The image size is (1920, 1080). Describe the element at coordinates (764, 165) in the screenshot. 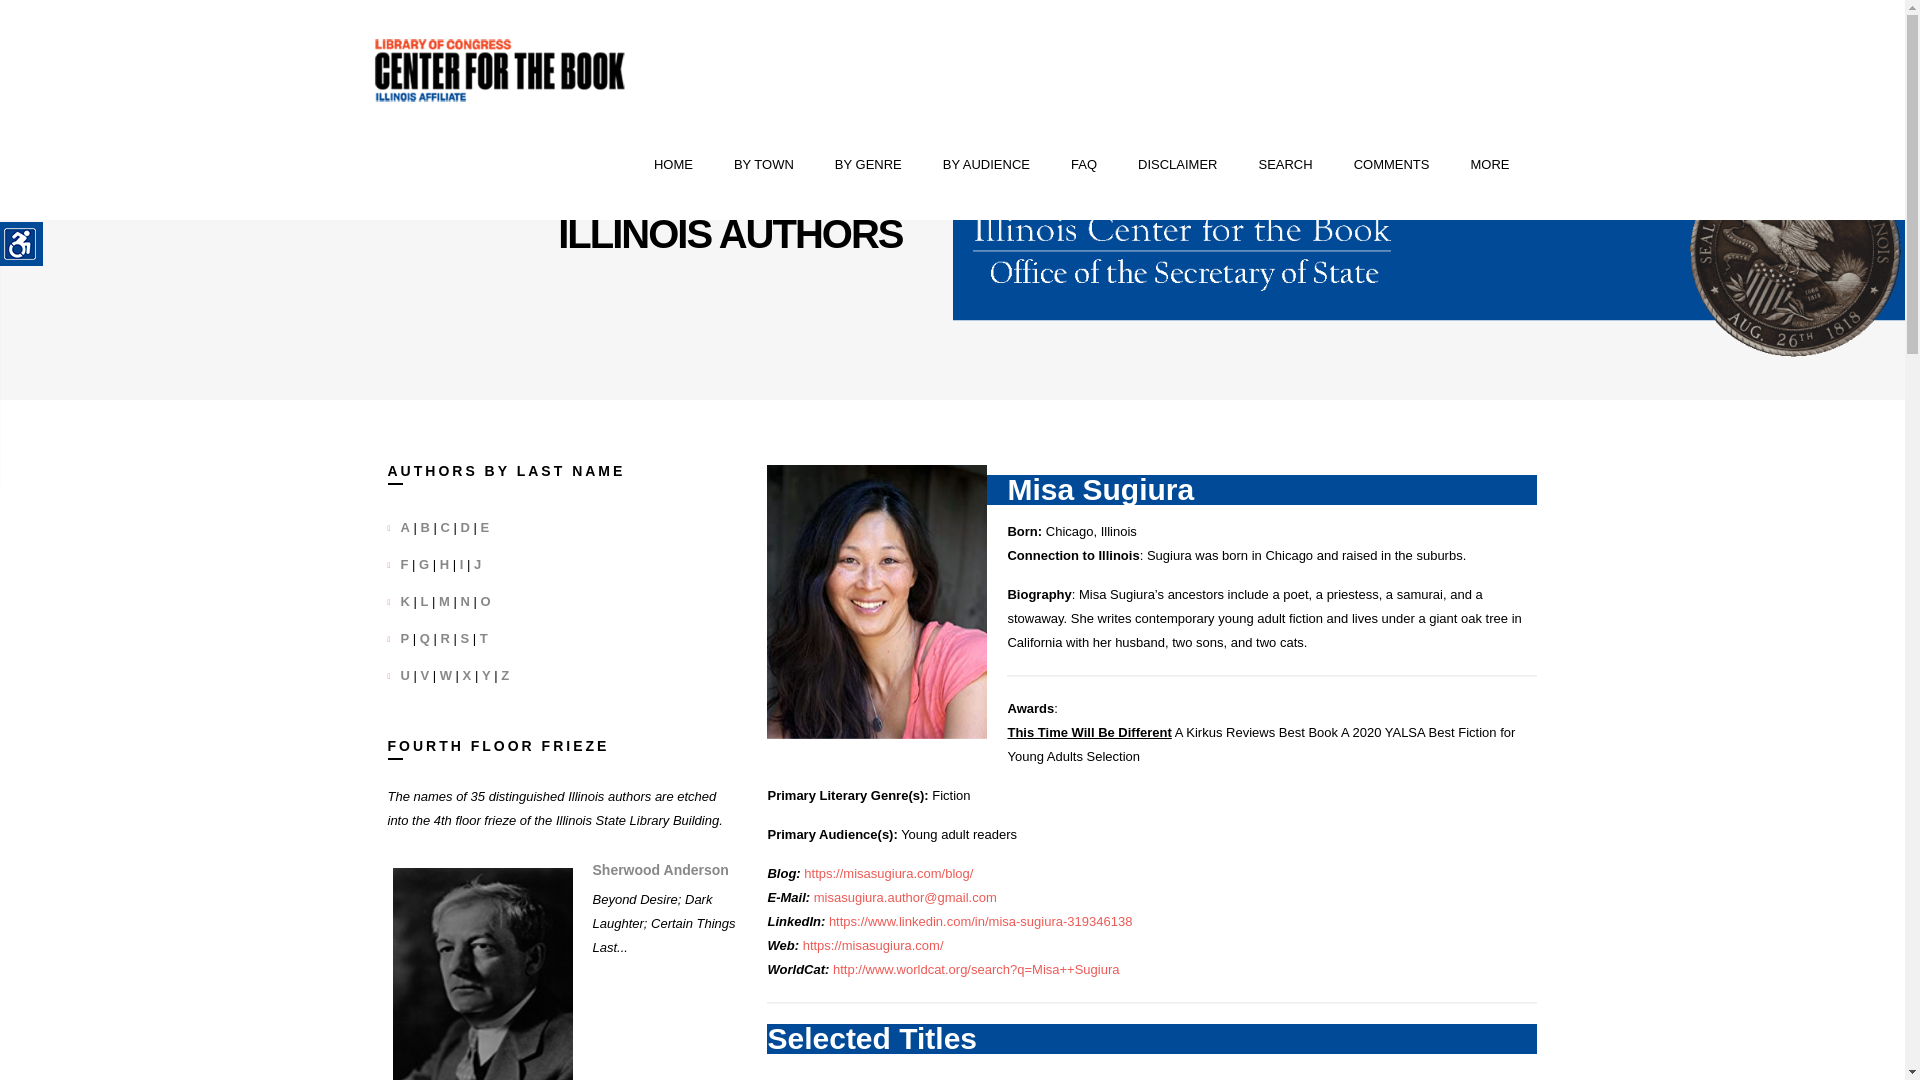

I see `Illinois authors, arranged by city` at that location.